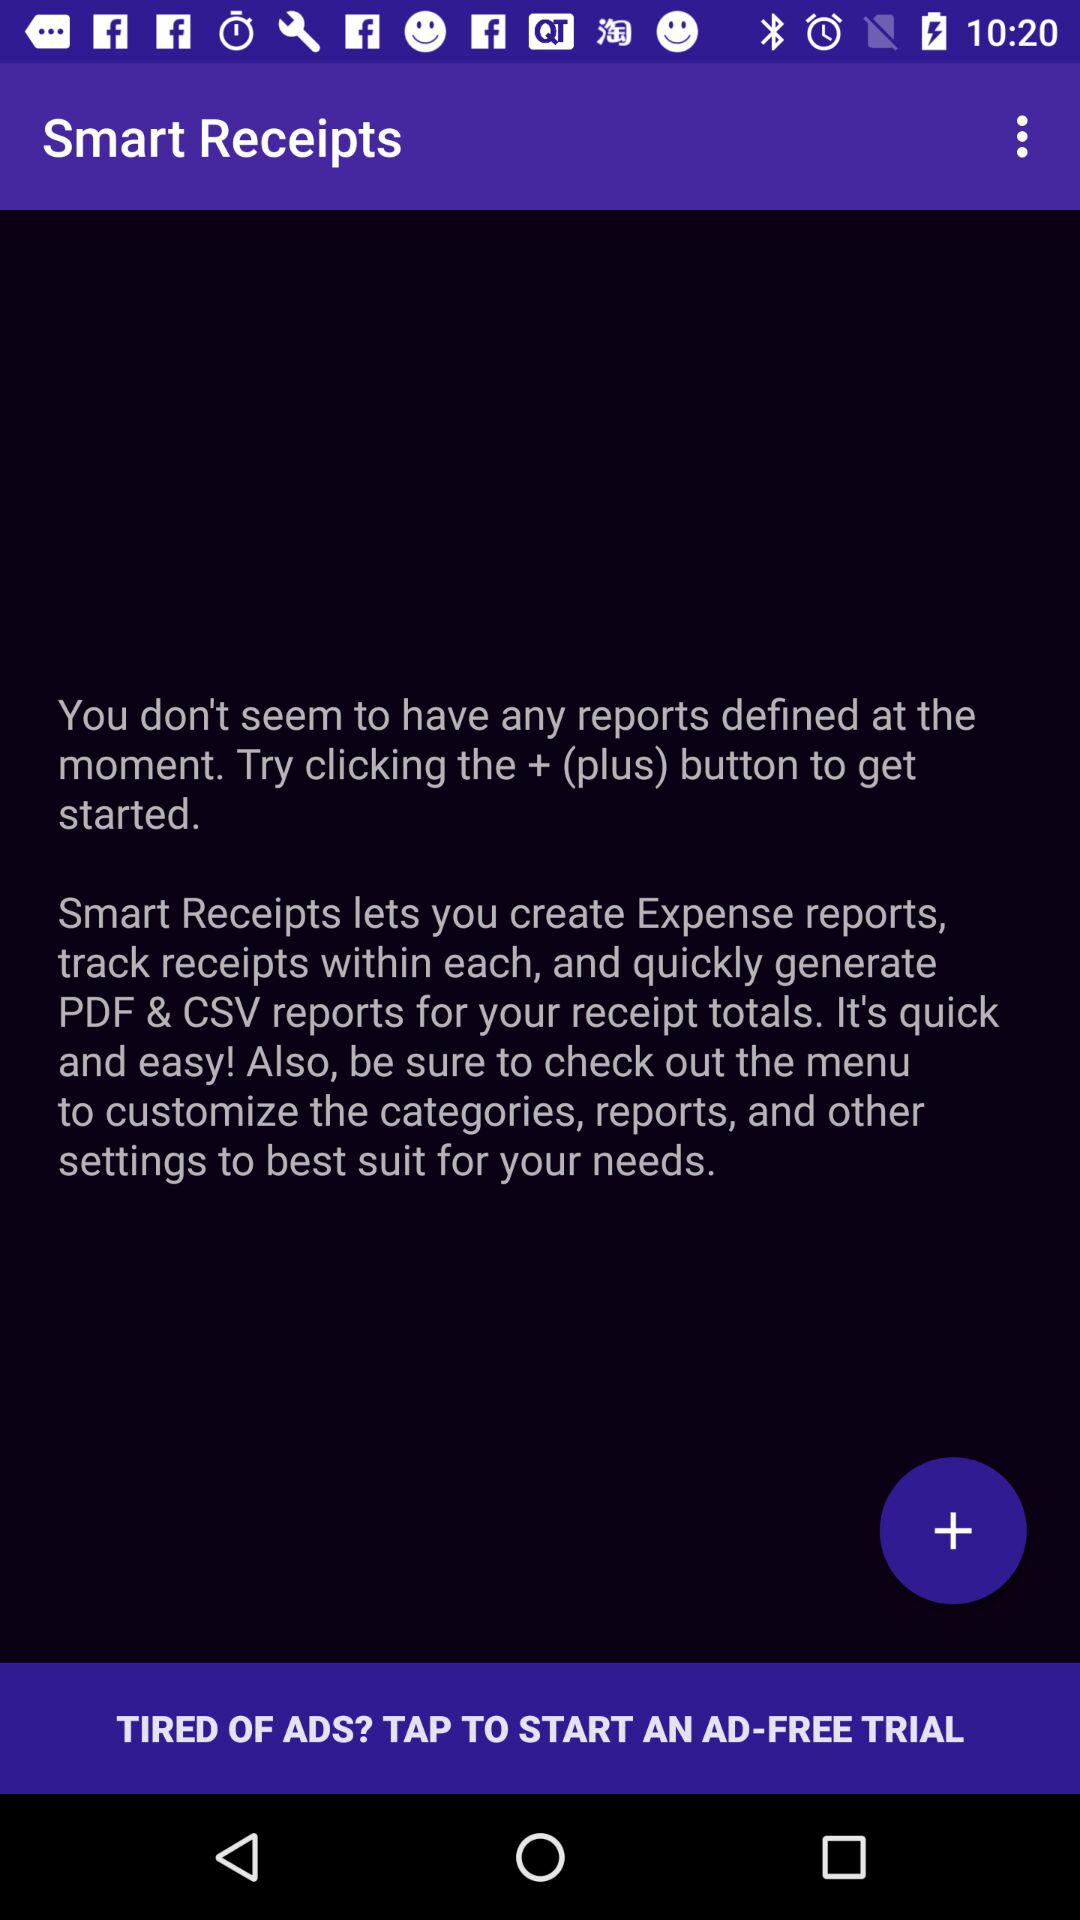 This screenshot has height=1920, width=1080. What do you see at coordinates (953, 1530) in the screenshot?
I see `select the icon below the you don t icon` at bounding box center [953, 1530].